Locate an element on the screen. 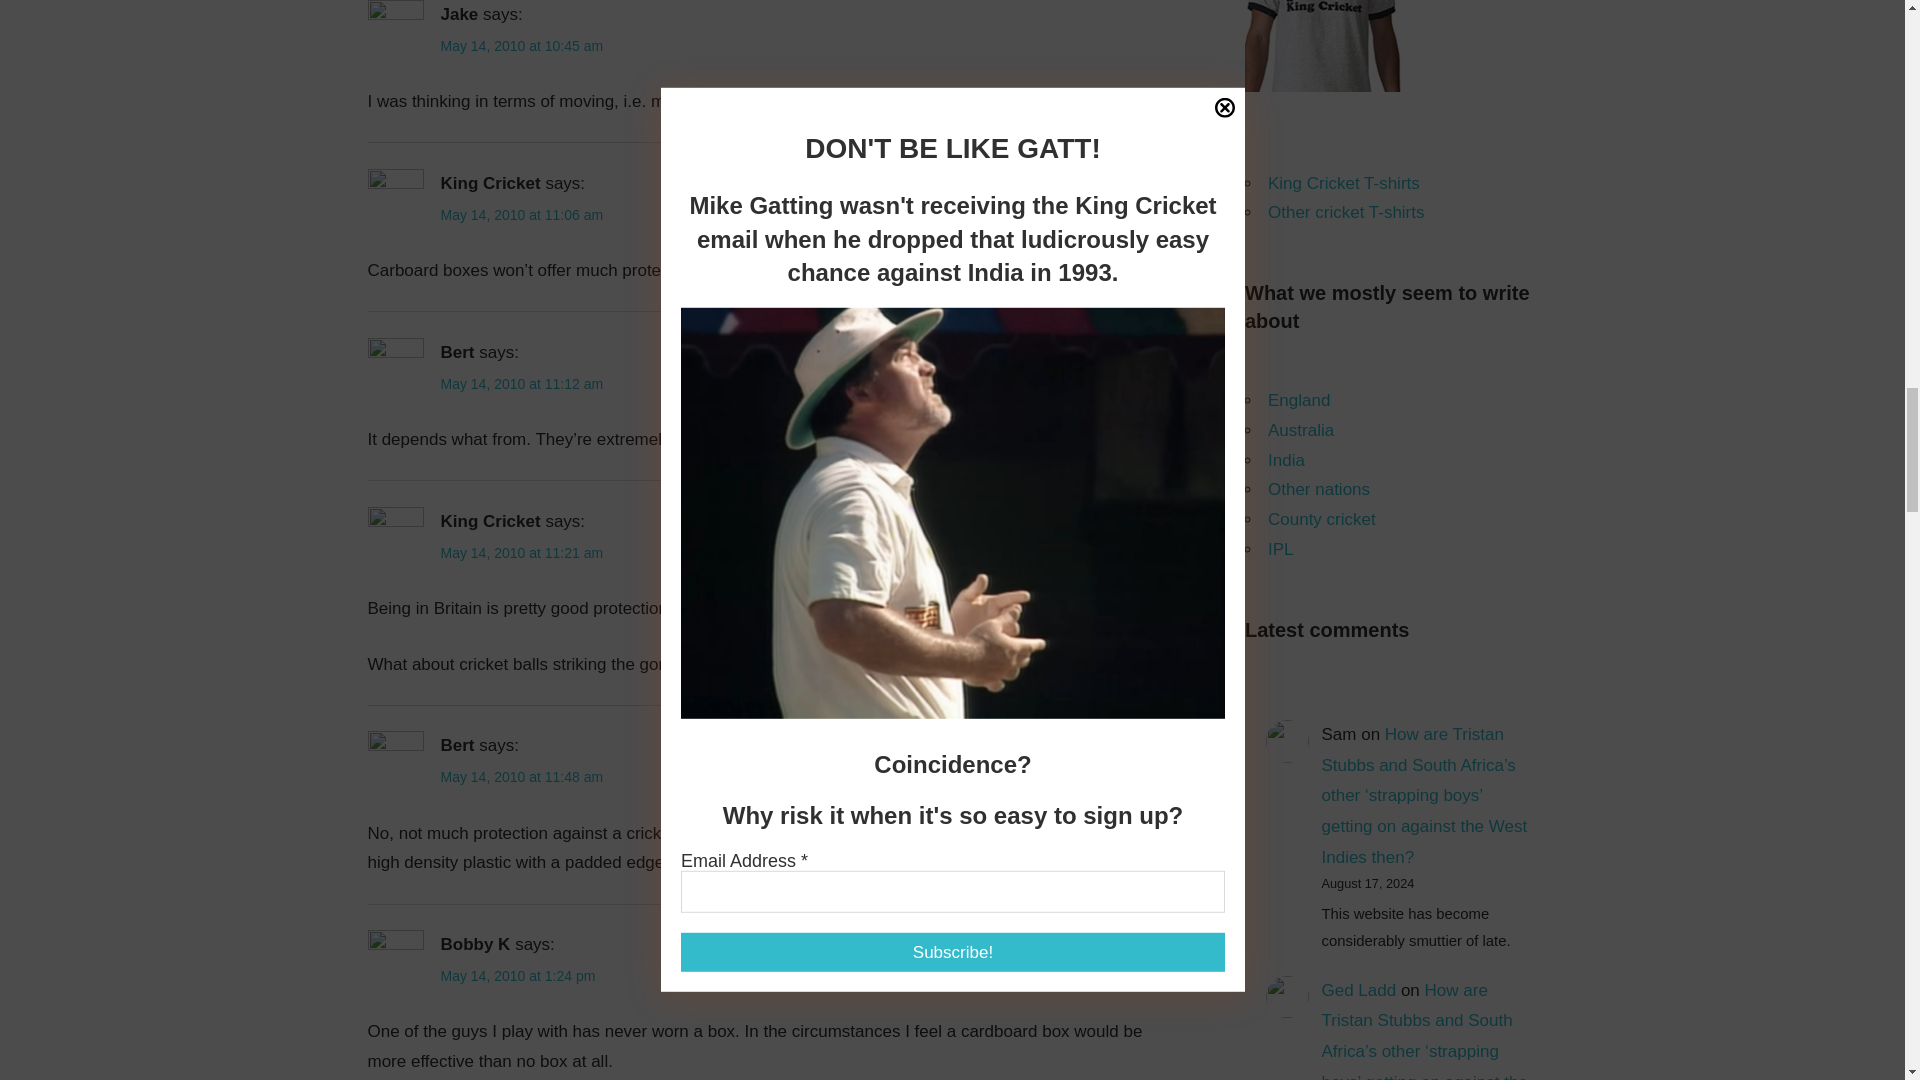  May 14, 2010 at 10:45 am is located at coordinates (520, 46).